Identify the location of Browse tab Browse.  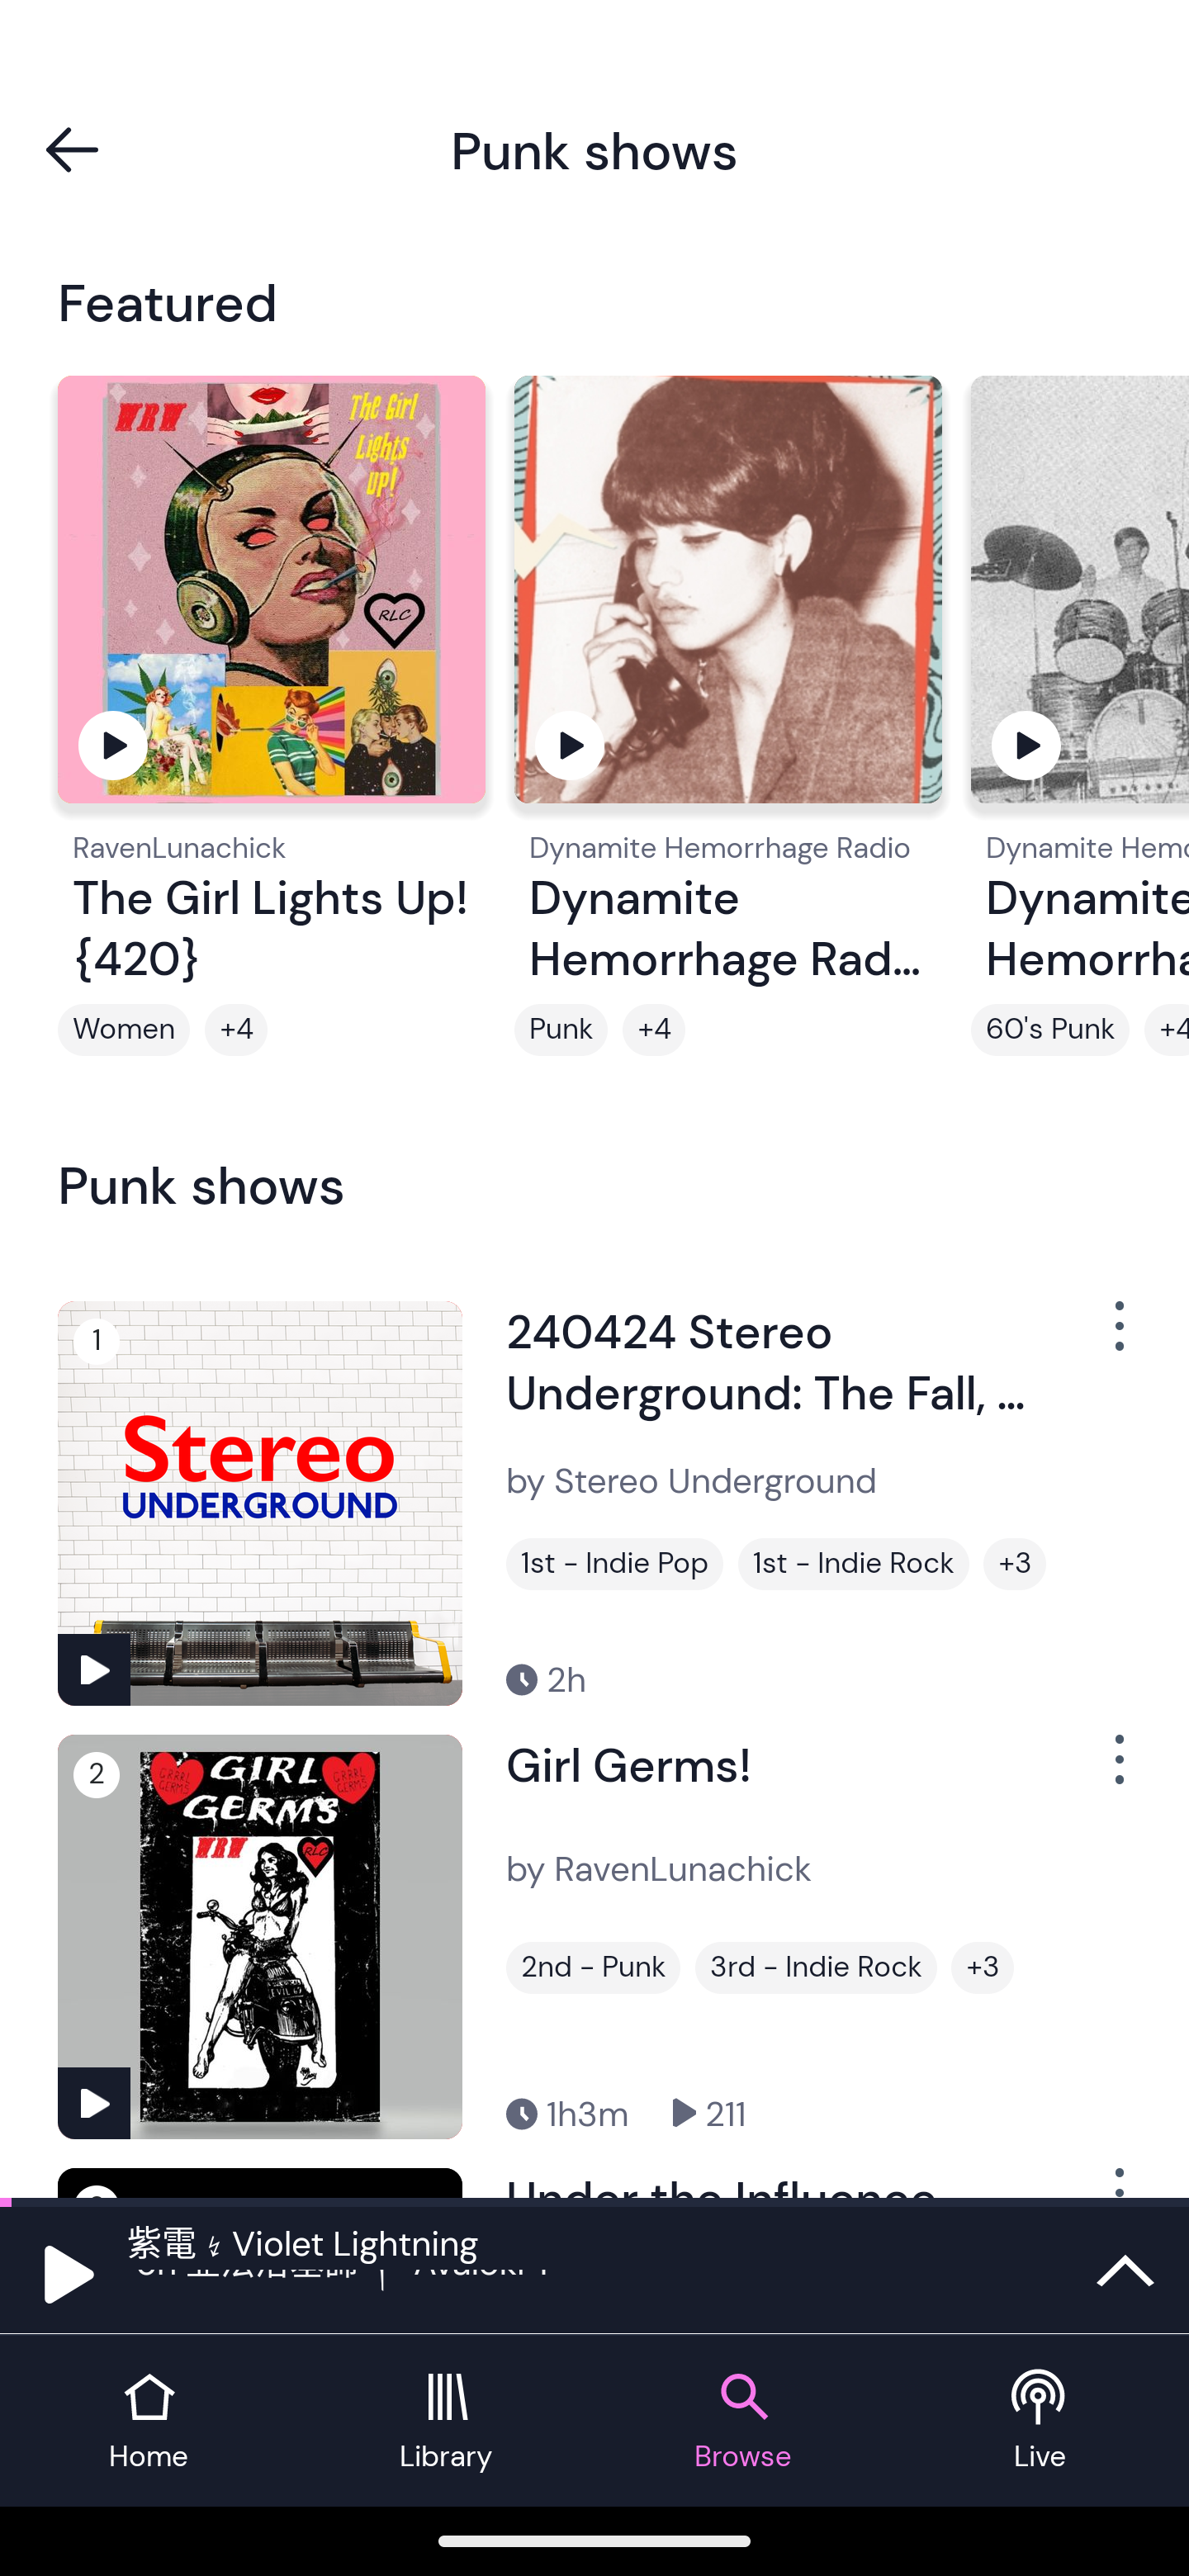
(743, 2421).